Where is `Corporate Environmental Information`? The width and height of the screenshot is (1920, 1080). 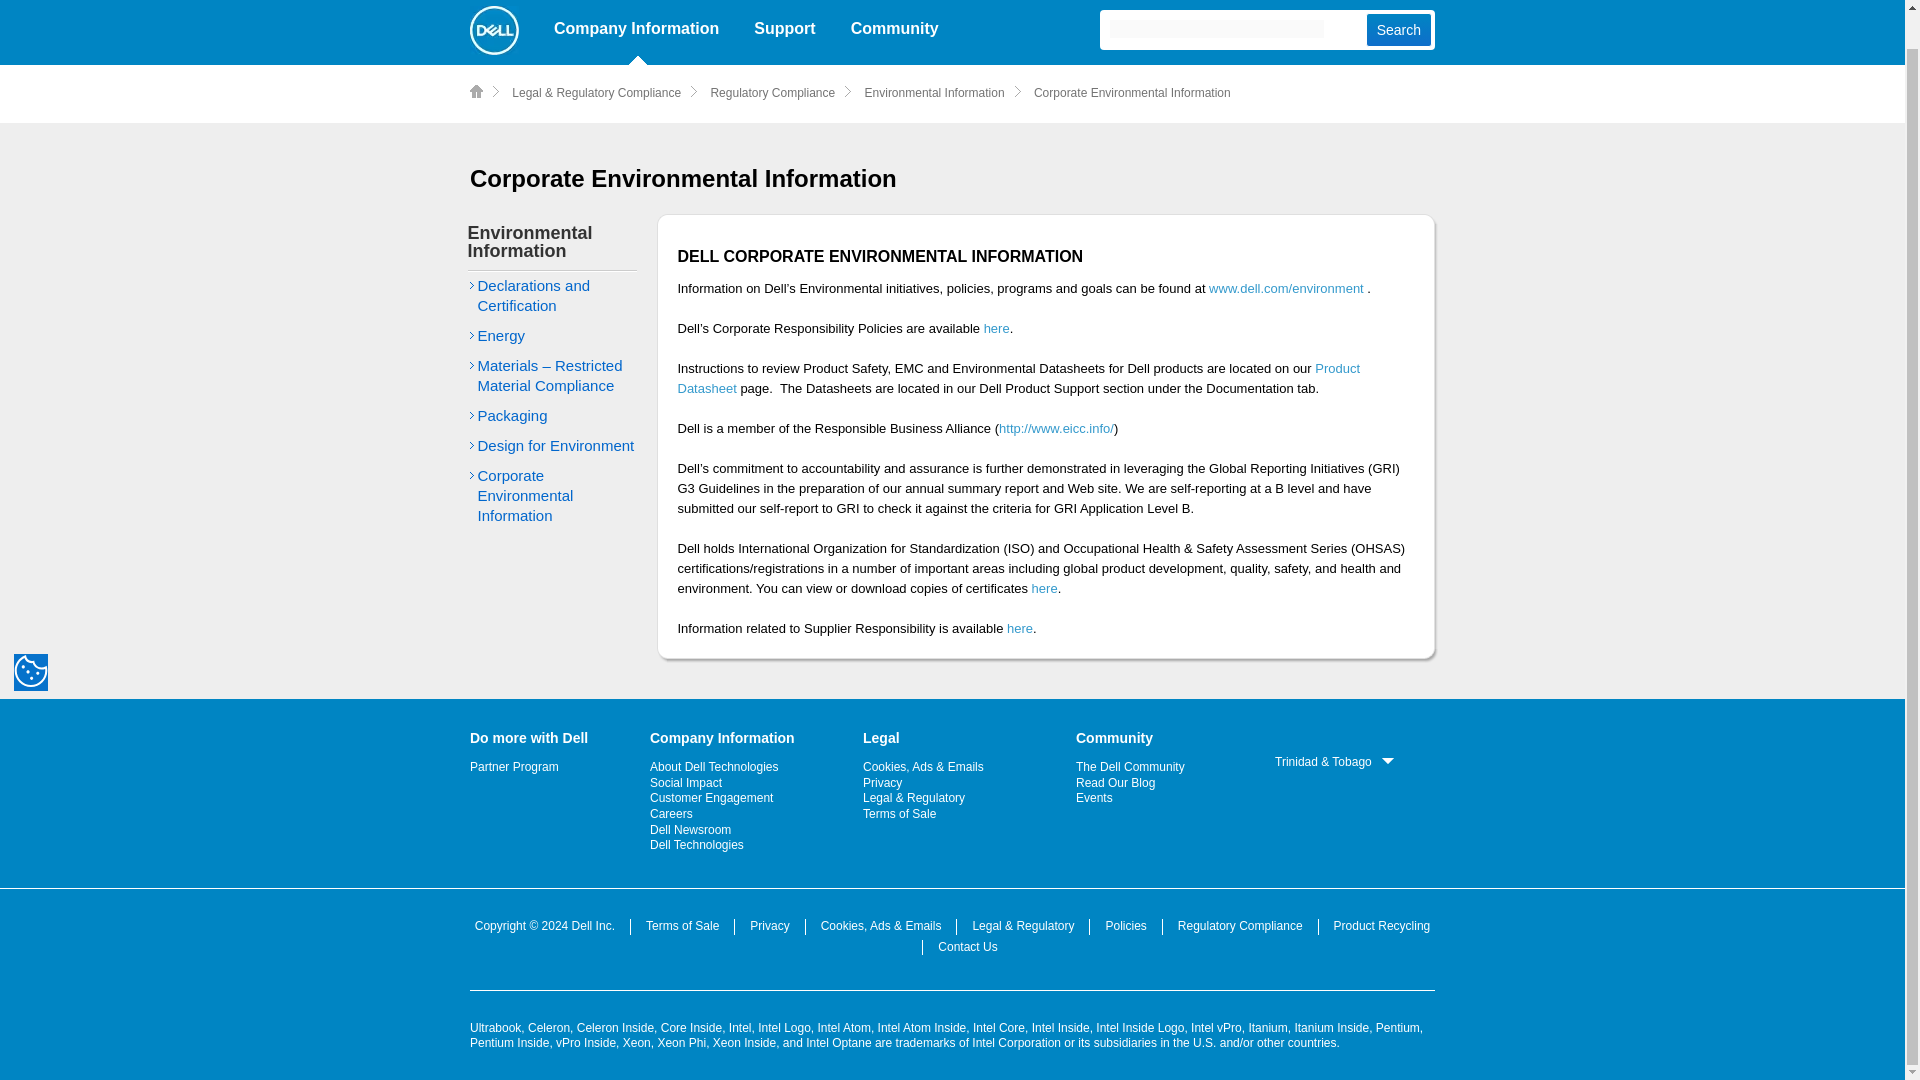
Corporate Environmental Information is located at coordinates (526, 494).